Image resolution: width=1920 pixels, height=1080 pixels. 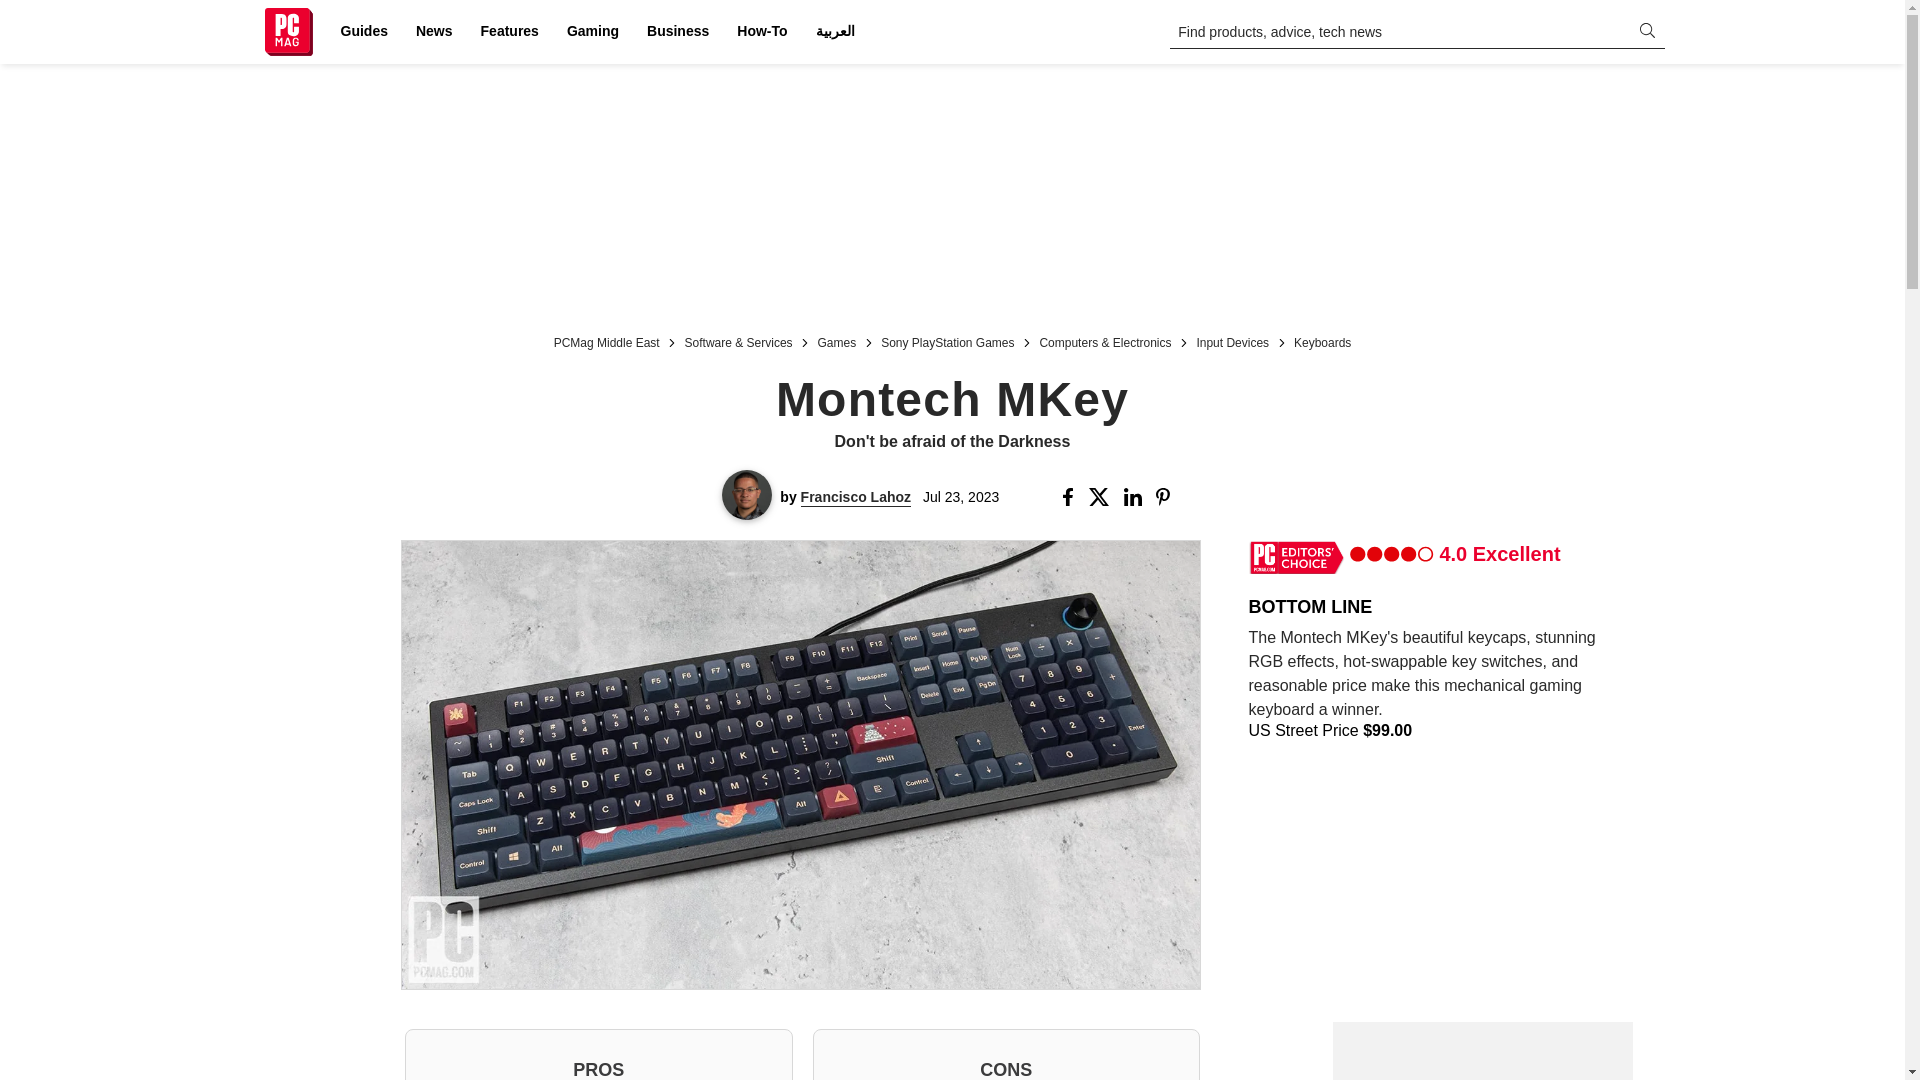 What do you see at coordinates (364, 32) in the screenshot?
I see `Guides` at bounding box center [364, 32].